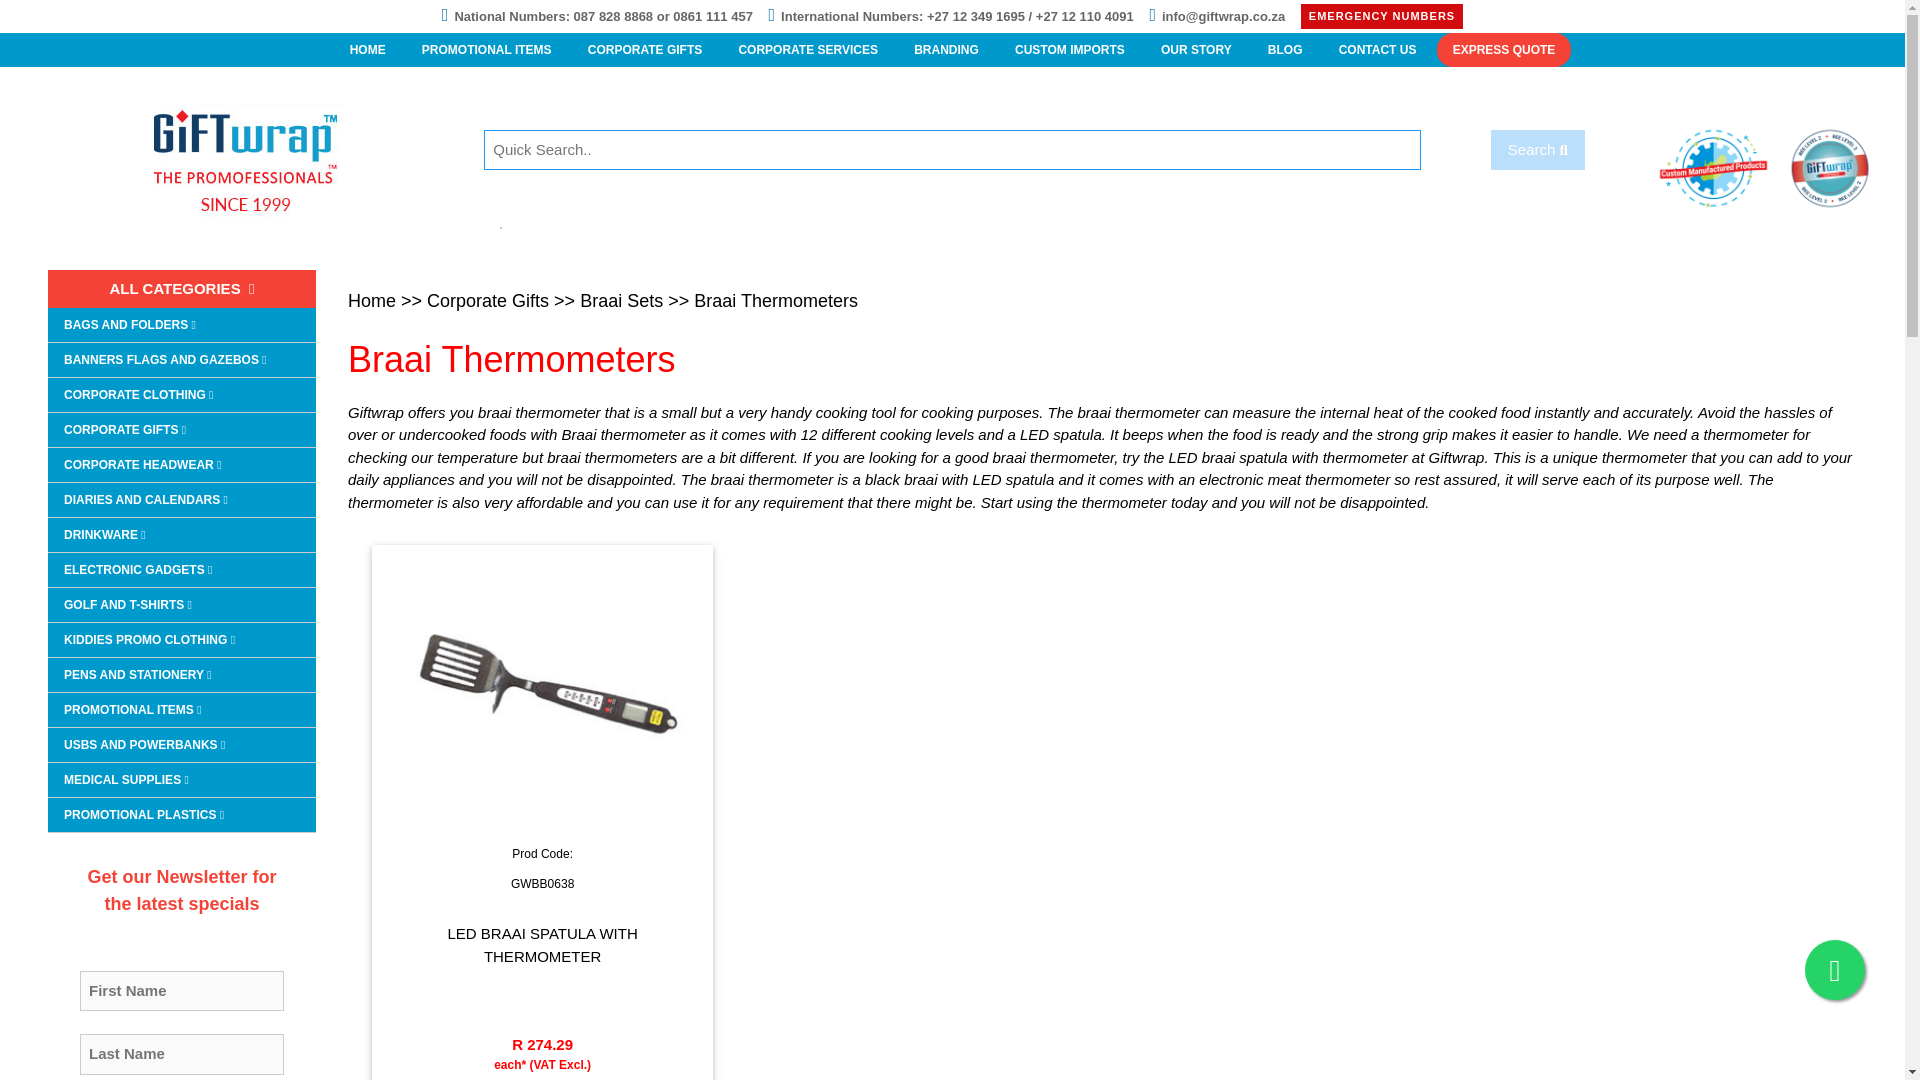 The image size is (1920, 1080). What do you see at coordinates (1538, 150) in the screenshot?
I see `Search` at bounding box center [1538, 150].